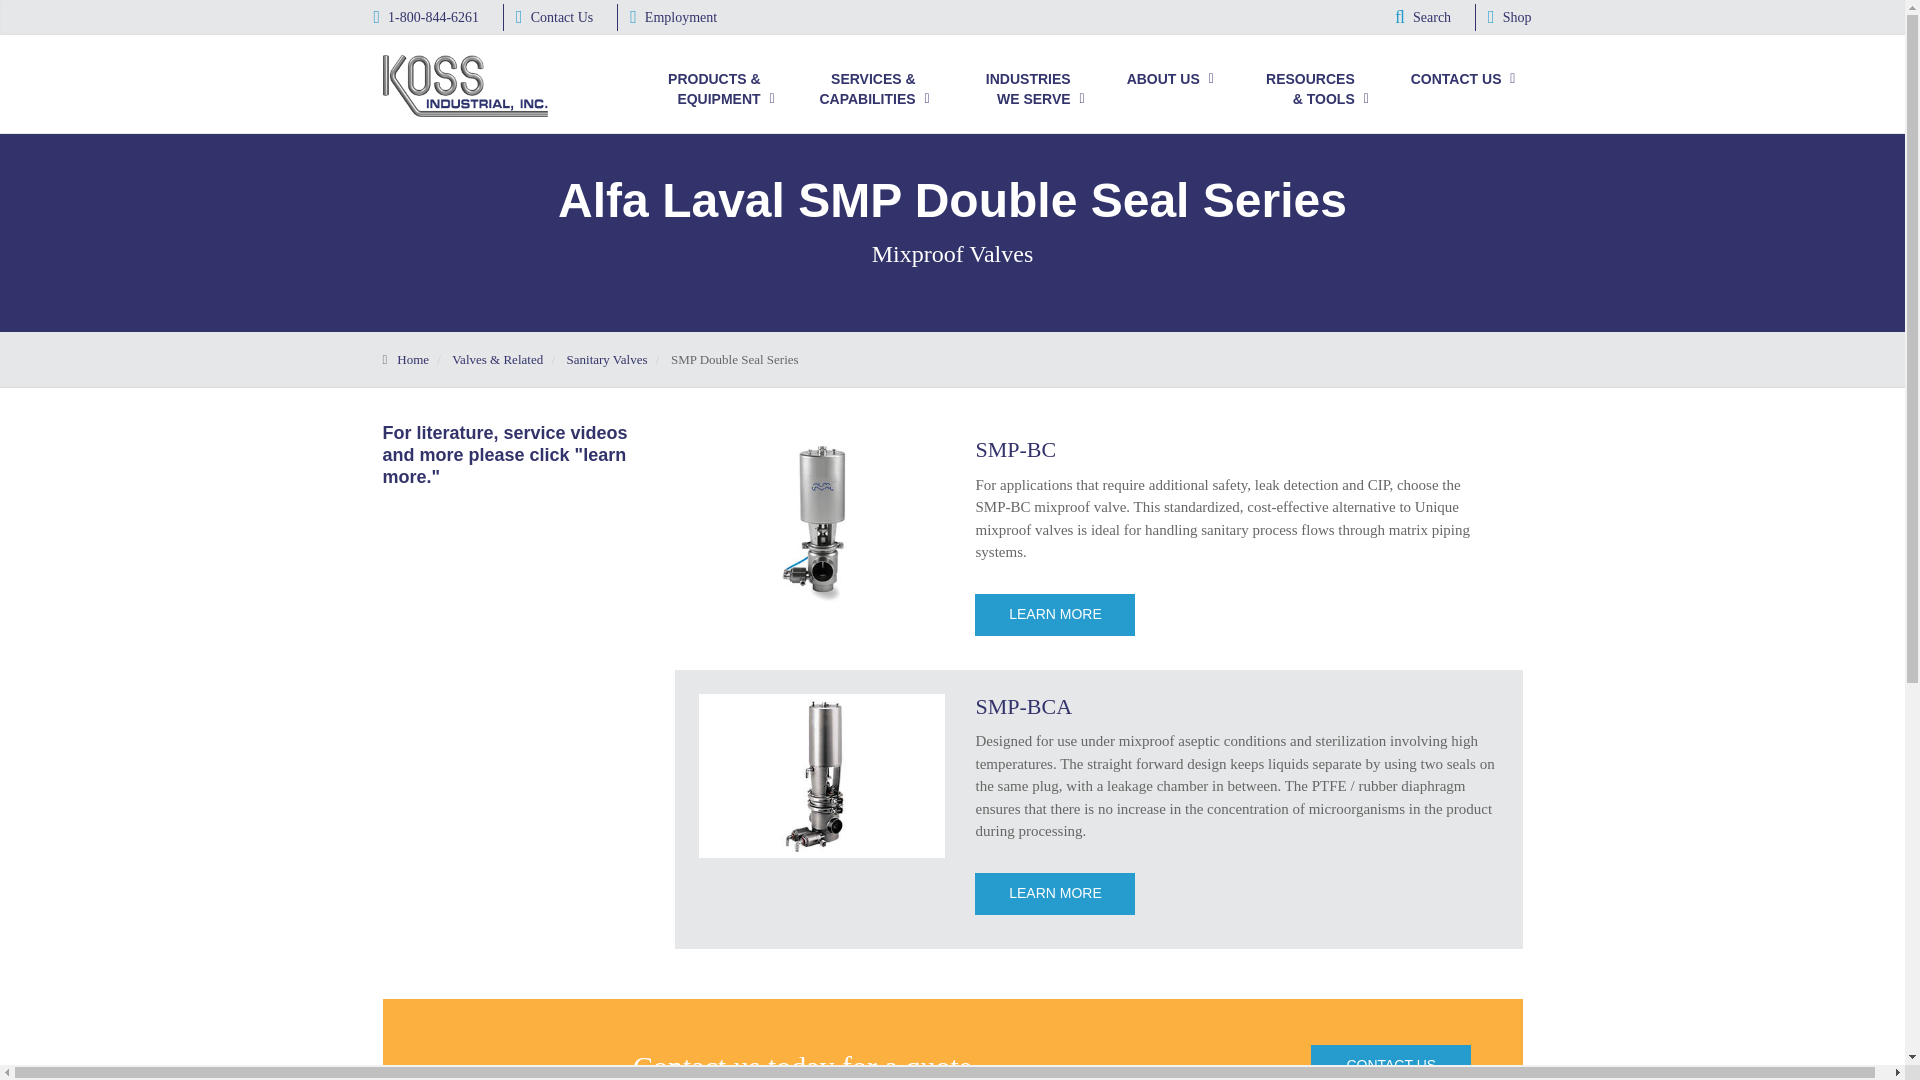 The height and width of the screenshot is (1080, 1920). Describe the element at coordinates (1509, 18) in the screenshot. I see `Shop` at that location.